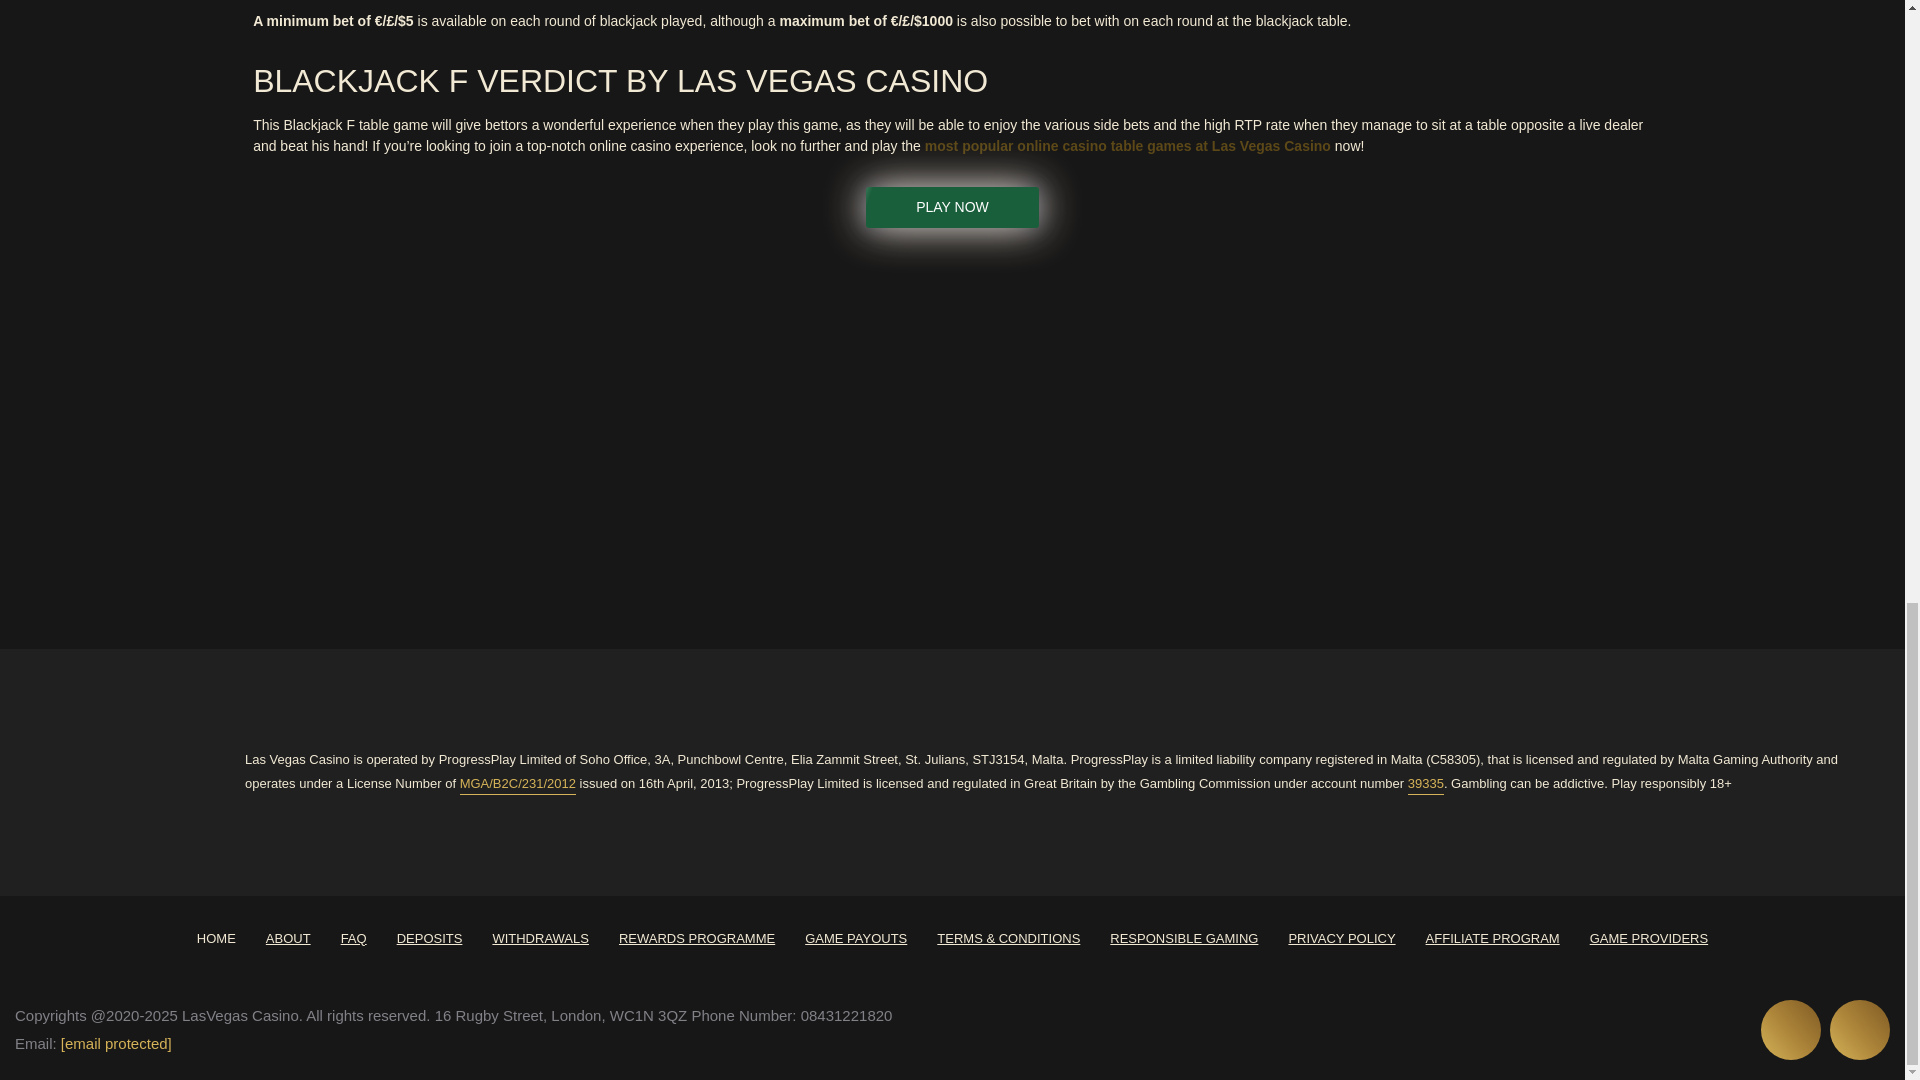 This screenshot has height=1080, width=1920. I want to click on client logos, so click(1122, 431).